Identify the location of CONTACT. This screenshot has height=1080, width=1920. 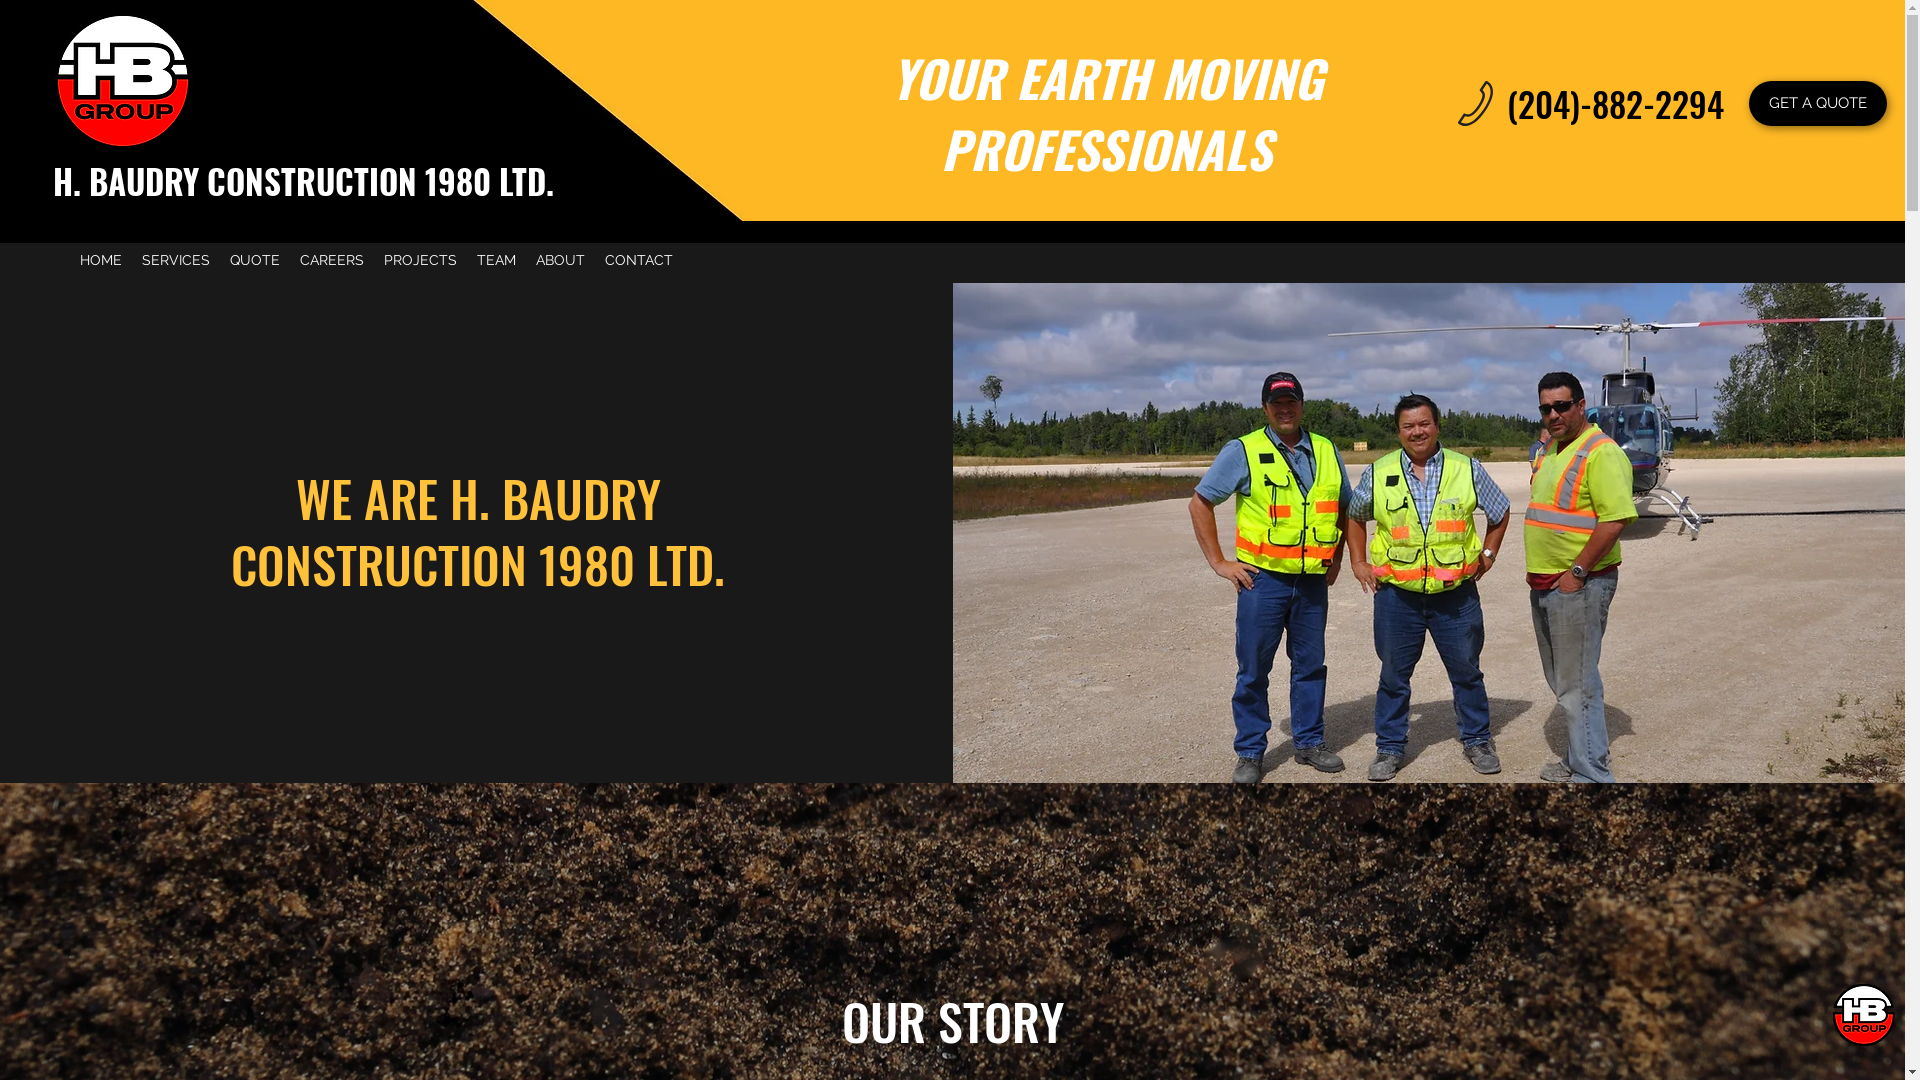
(639, 260).